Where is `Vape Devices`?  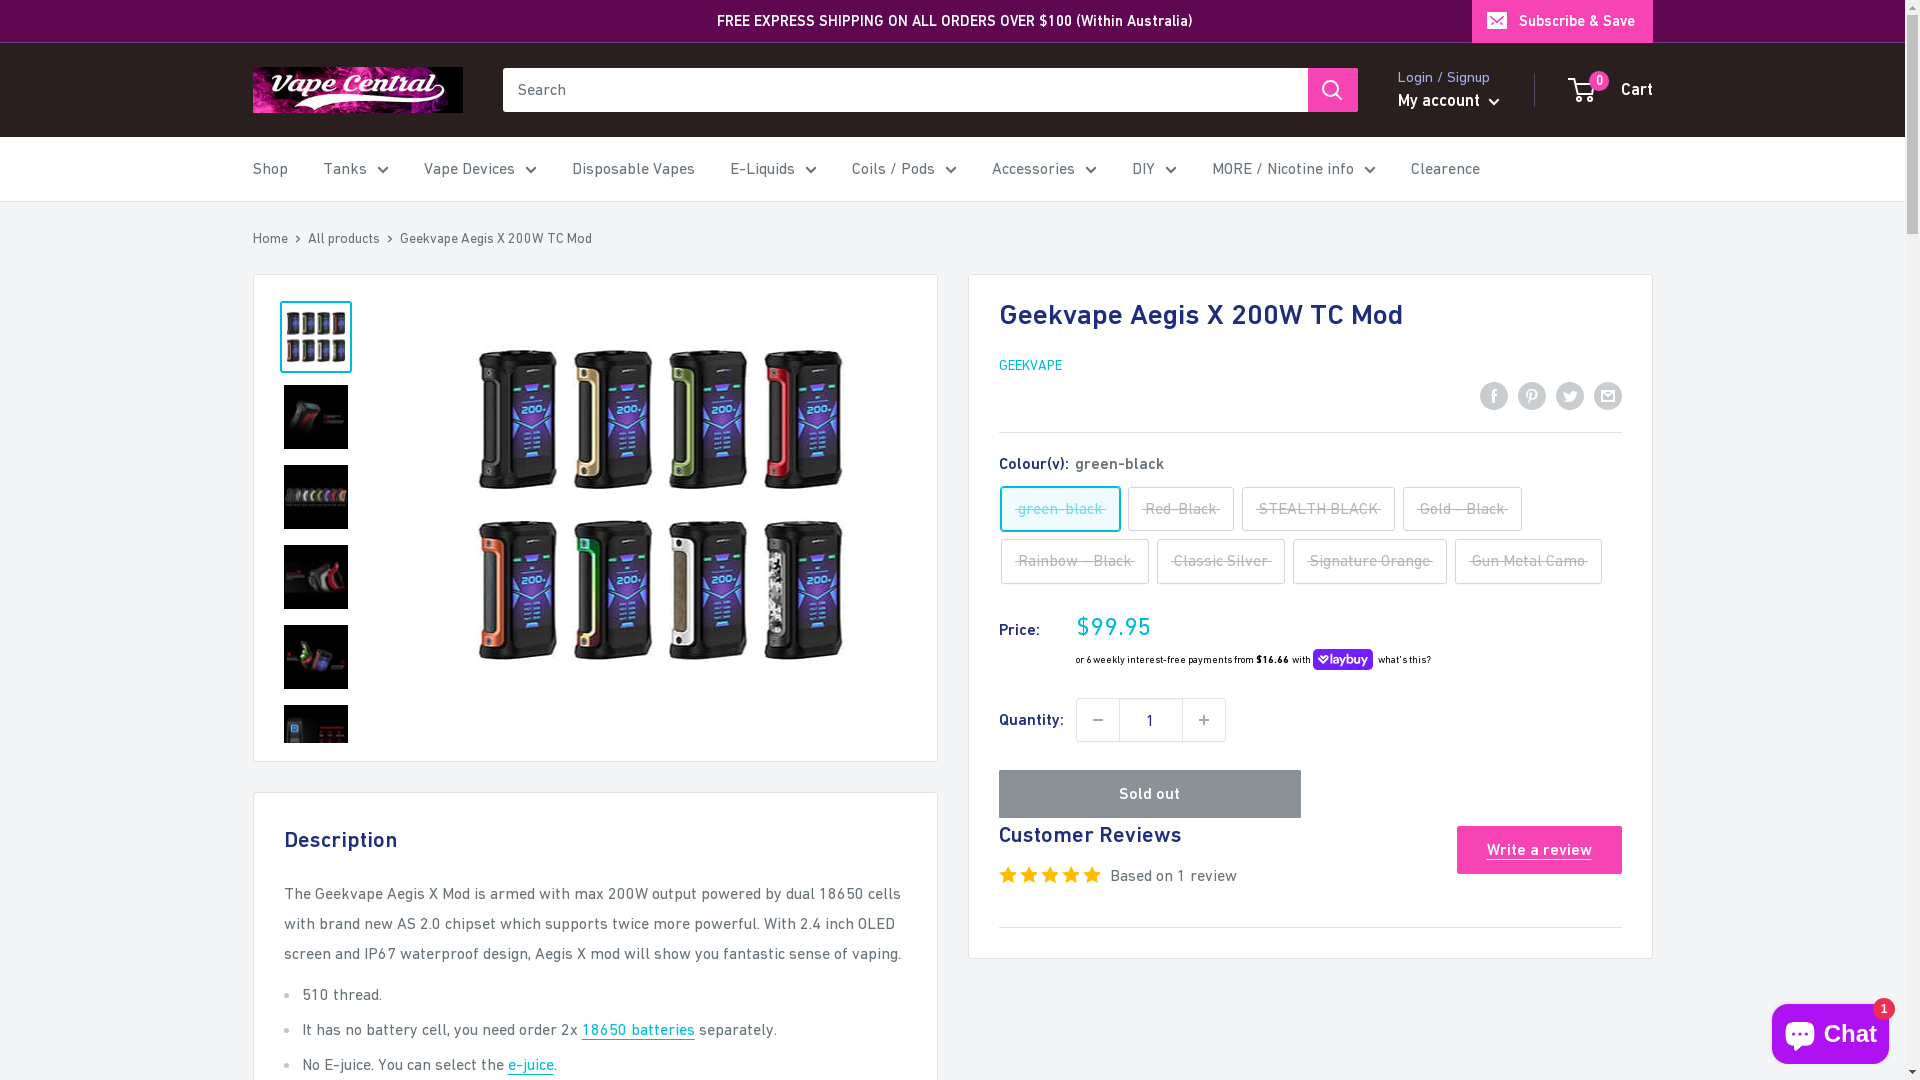
Vape Devices is located at coordinates (480, 169).